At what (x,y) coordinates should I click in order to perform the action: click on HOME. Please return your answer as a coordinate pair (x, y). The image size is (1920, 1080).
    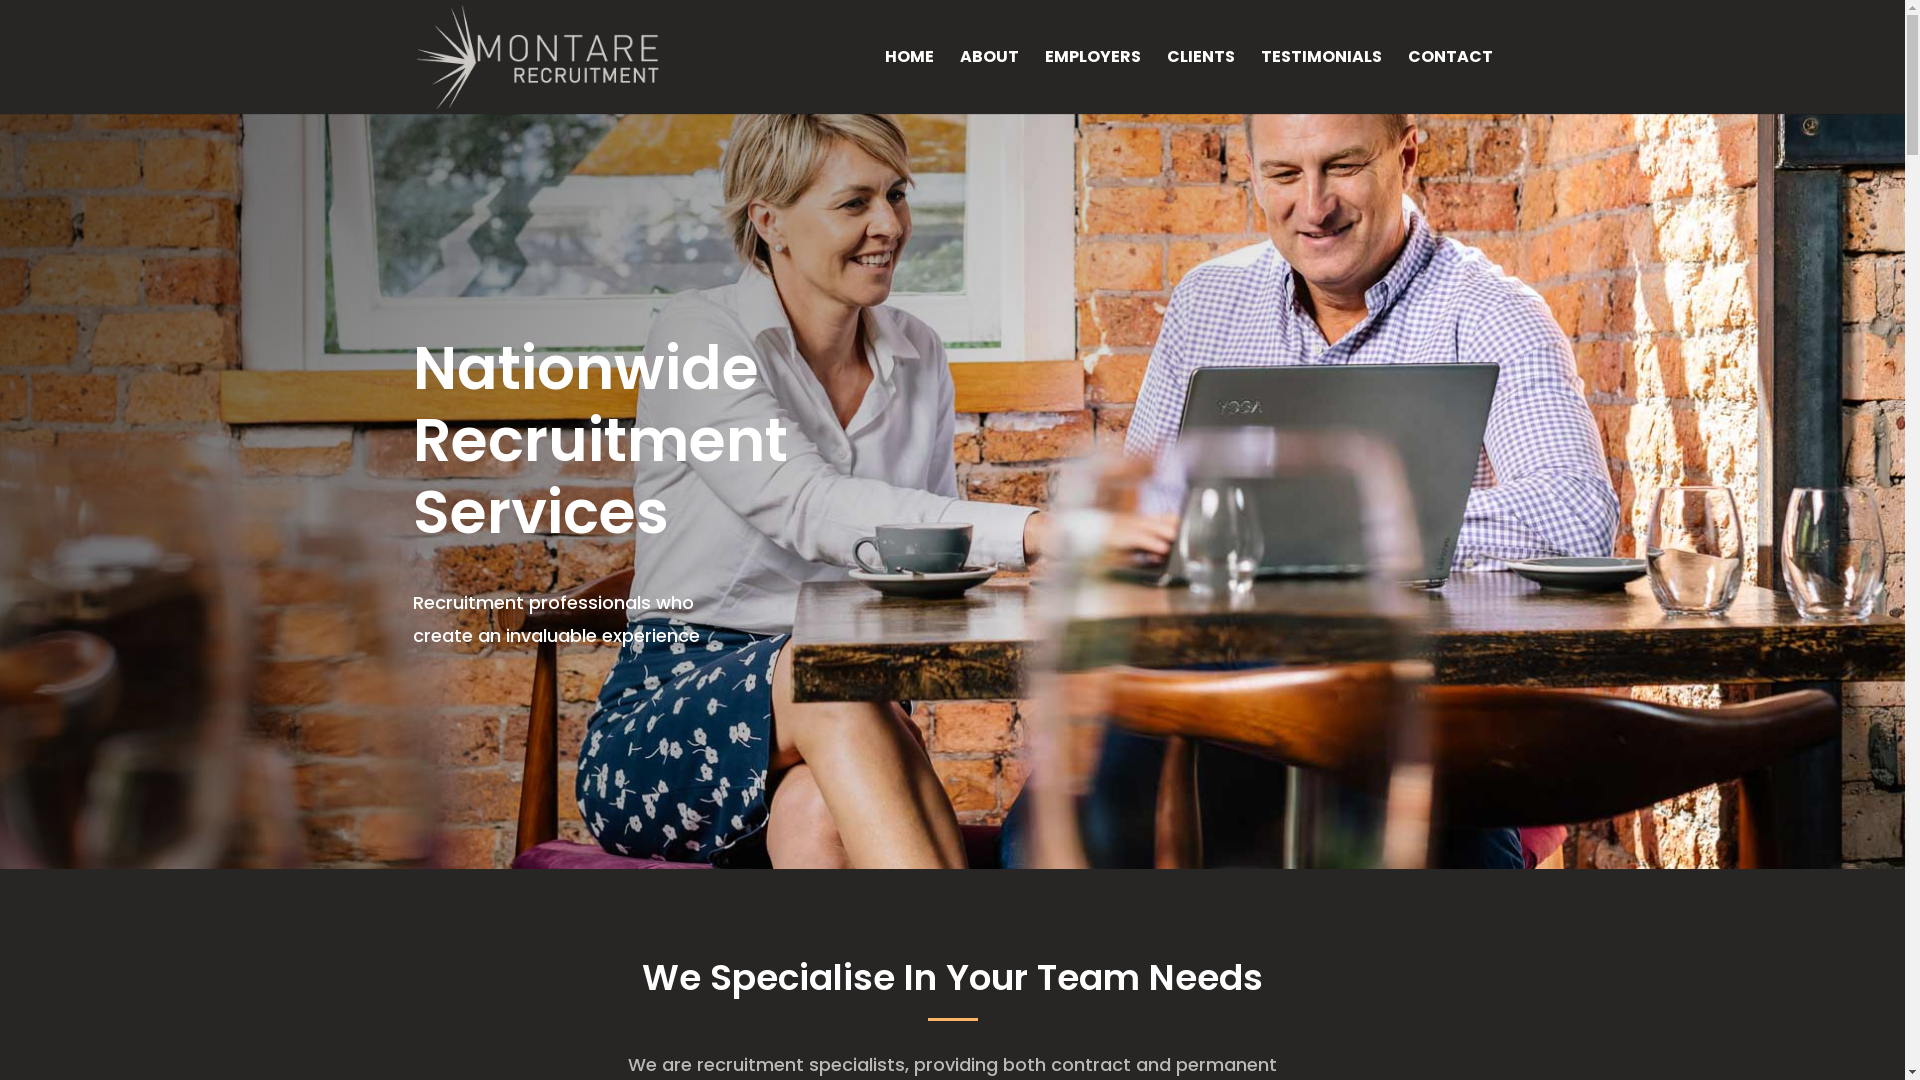
    Looking at the image, I should click on (908, 82).